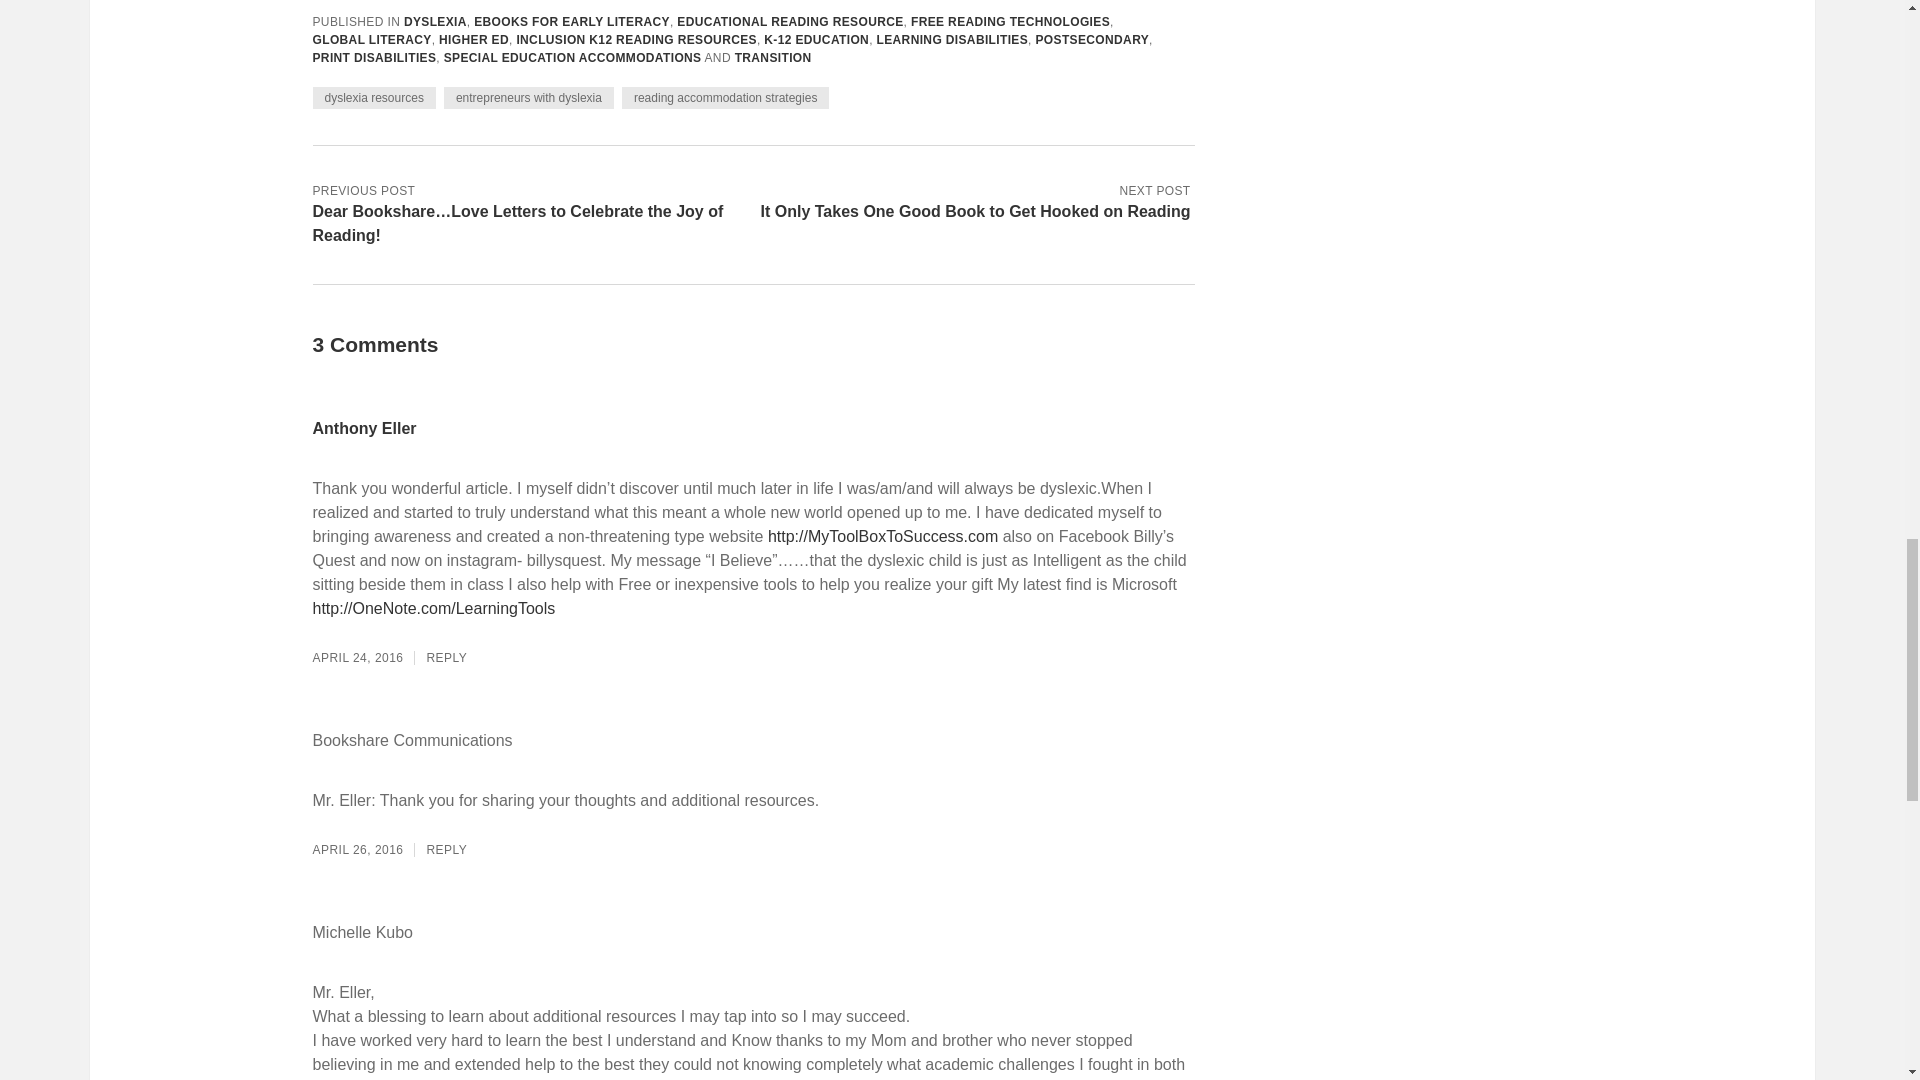 The image size is (1920, 1080). Describe the element at coordinates (370, 40) in the screenshot. I see `GLOBAL LITERACY` at that location.